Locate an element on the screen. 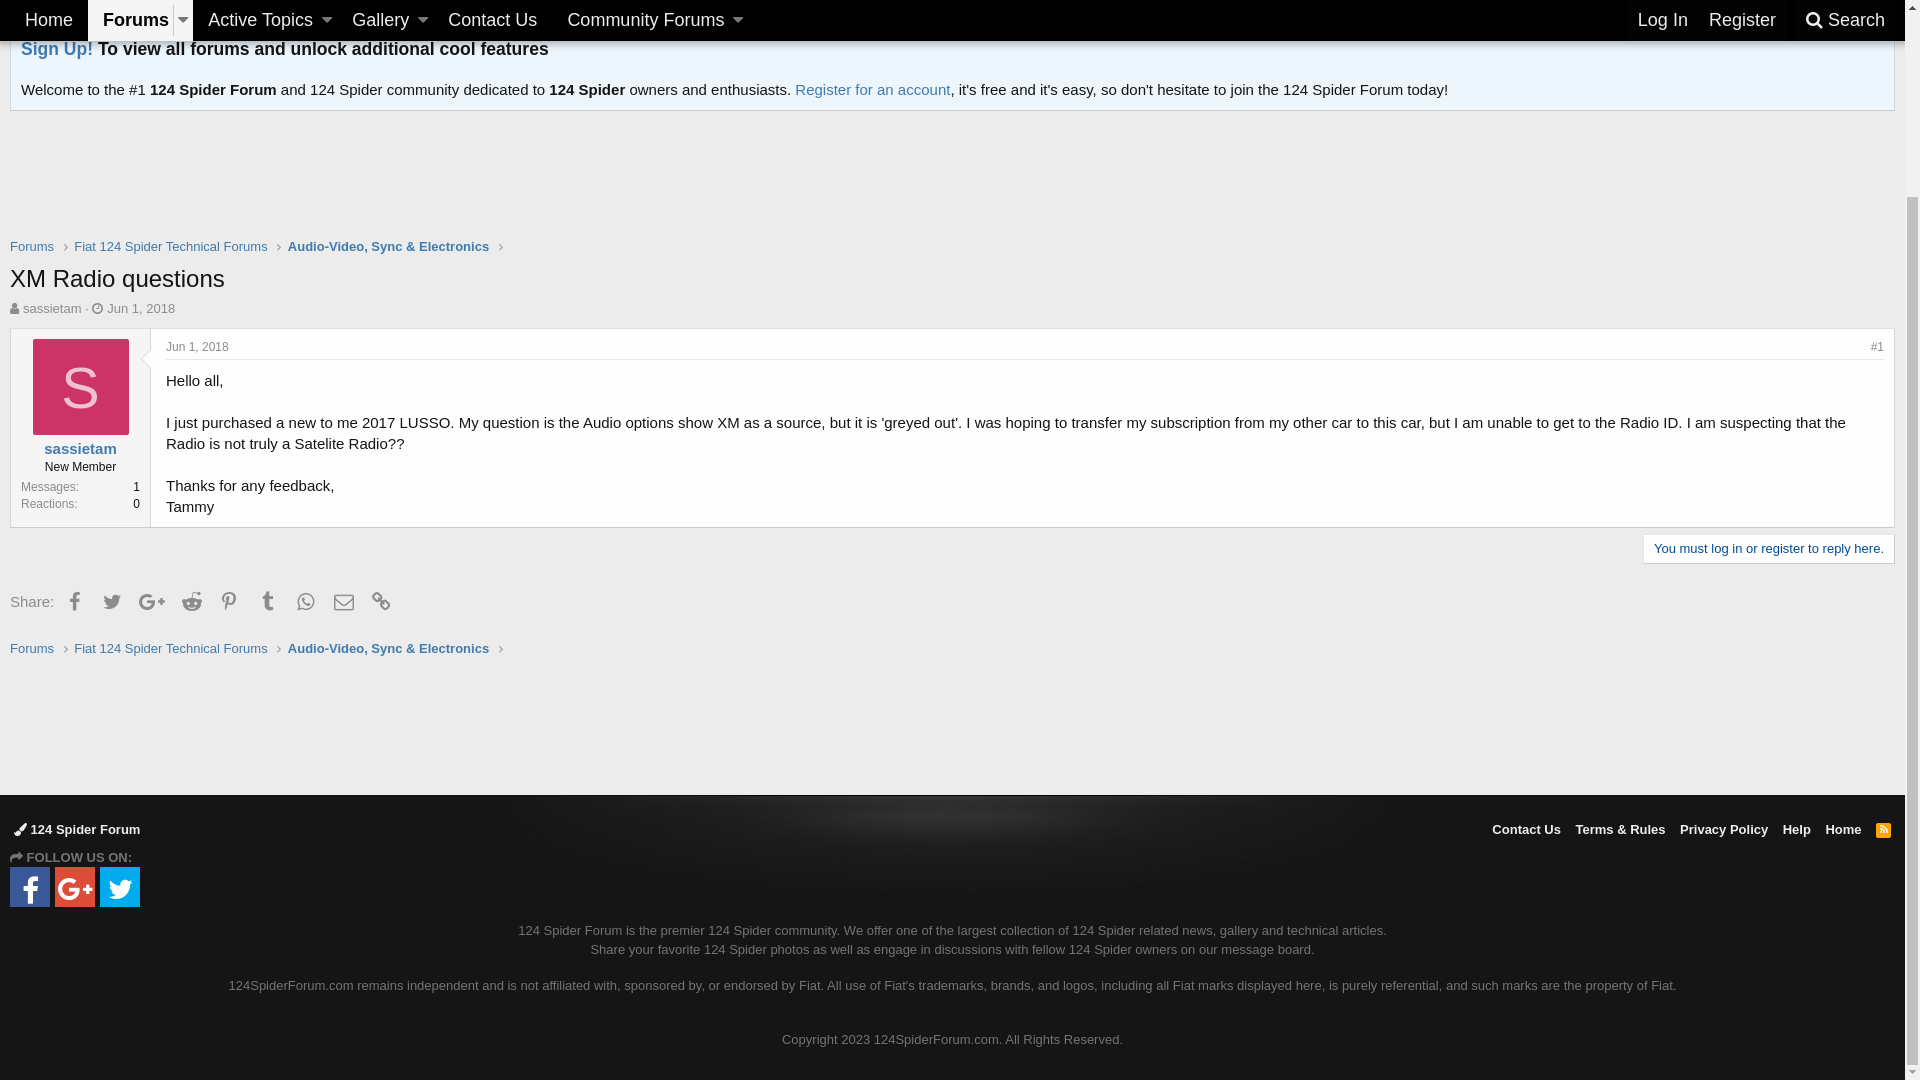 The image size is (1920, 1080). Fiat 124 Spider Technical Forums is located at coordinates (170, 876).